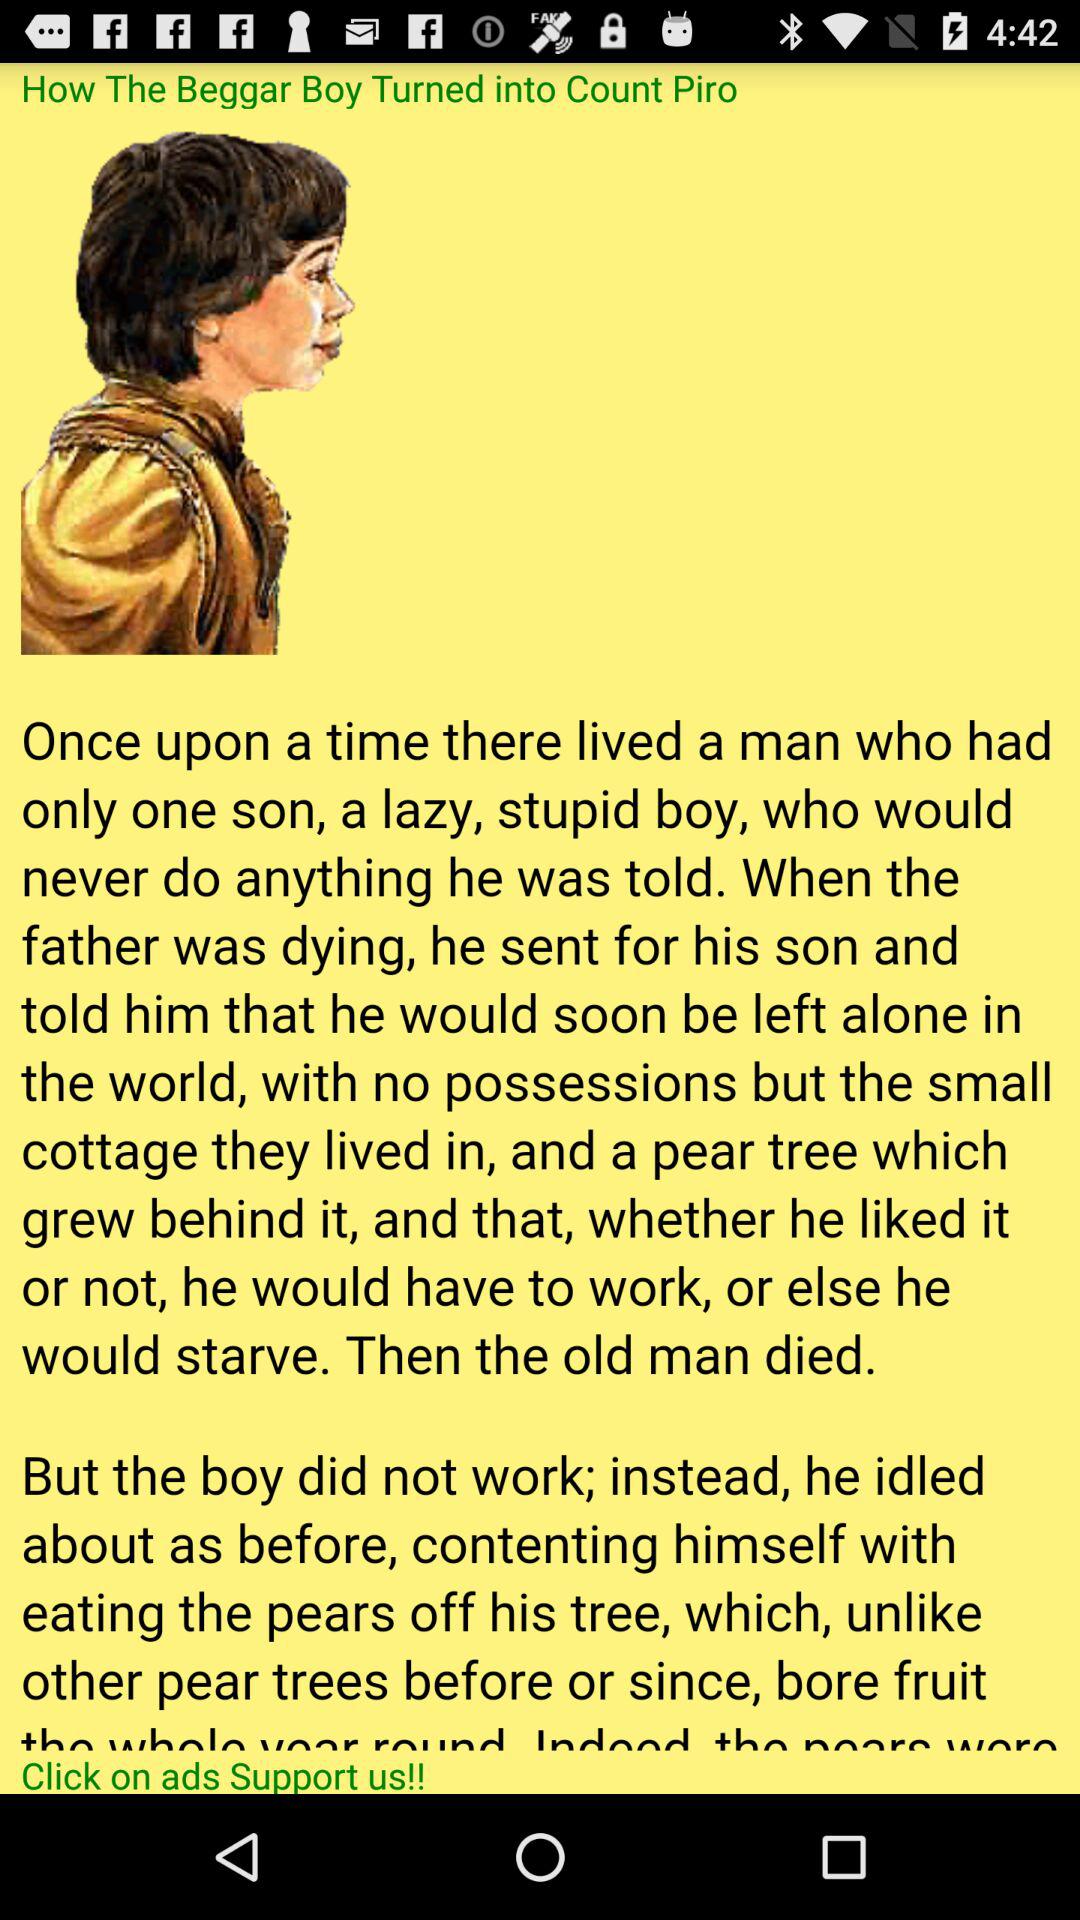 This screenshot has width=1080, height=1920. What do you see at coordinates (540, 929) in the screenshot?
I see `turn on item at the center` at bounding box center [540, 929].